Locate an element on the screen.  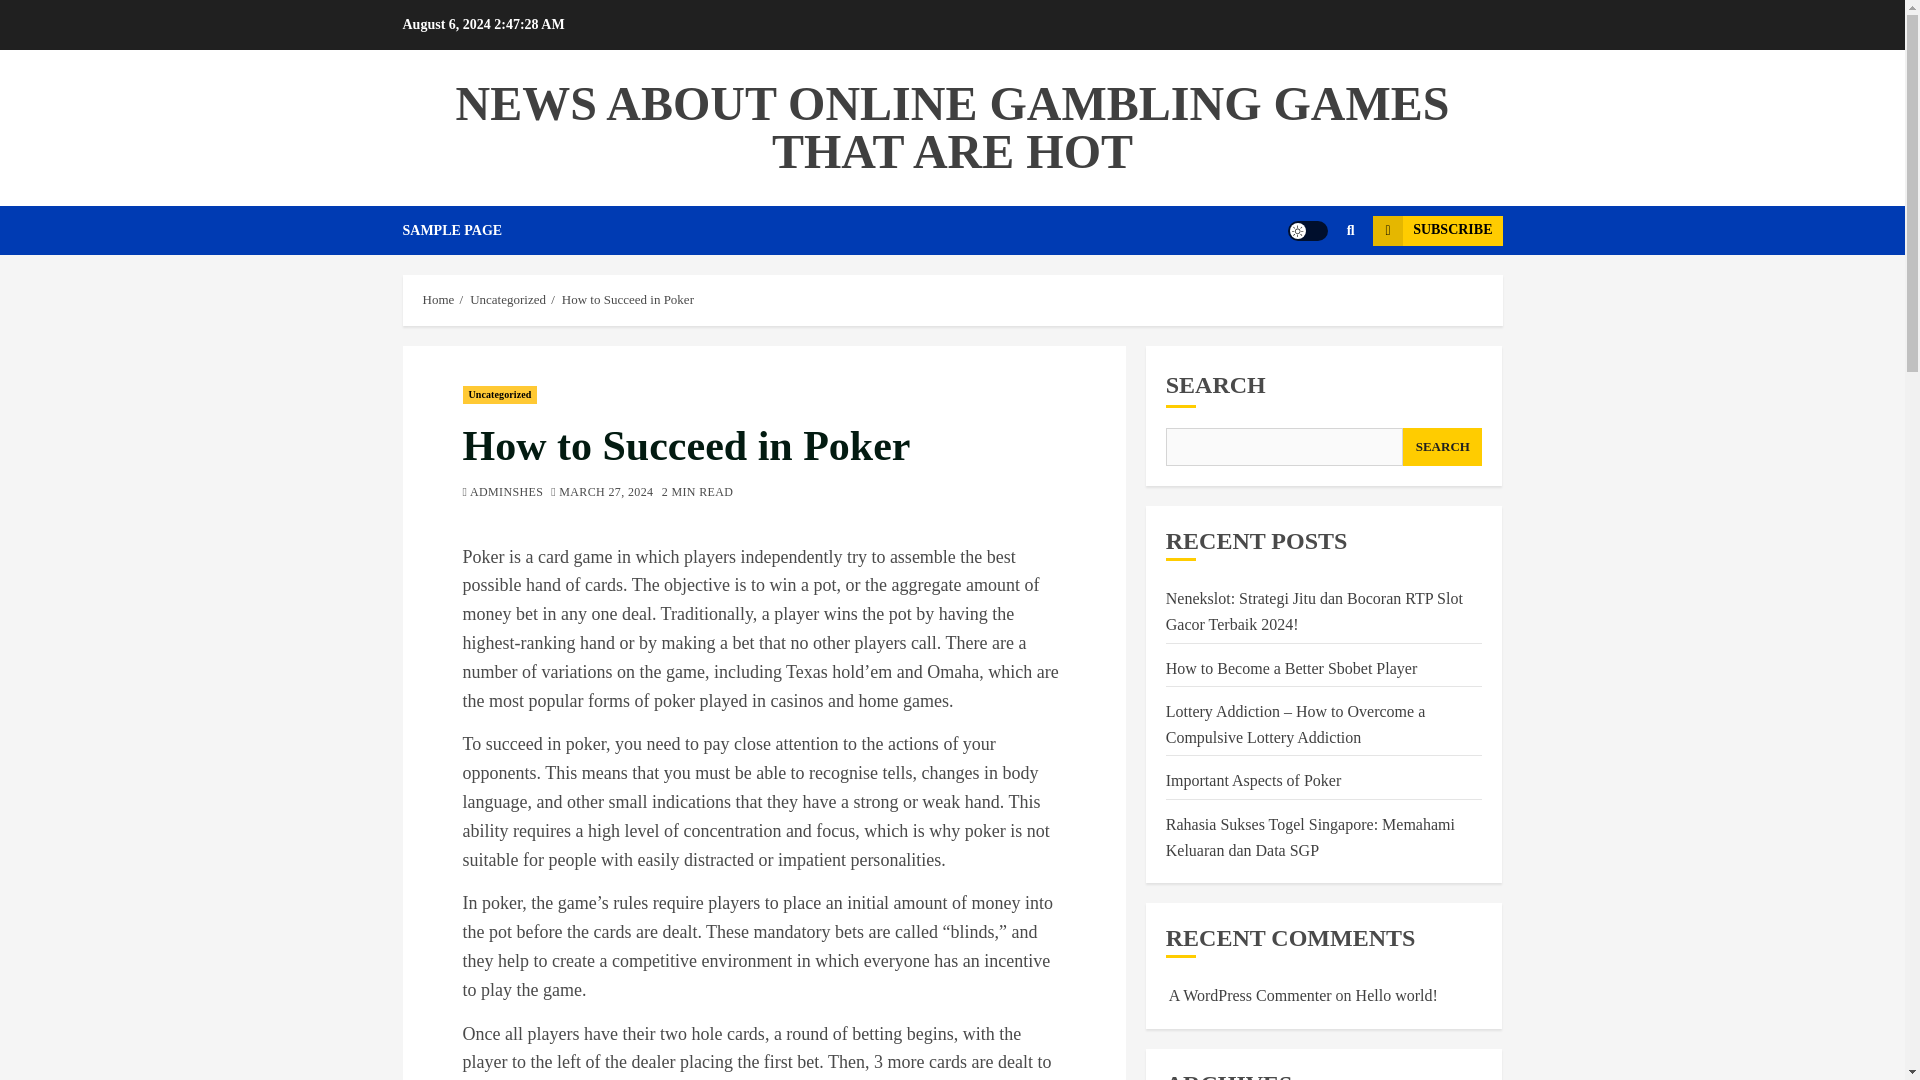
SAMPLE PAGE is located at coordinates (466, 230).